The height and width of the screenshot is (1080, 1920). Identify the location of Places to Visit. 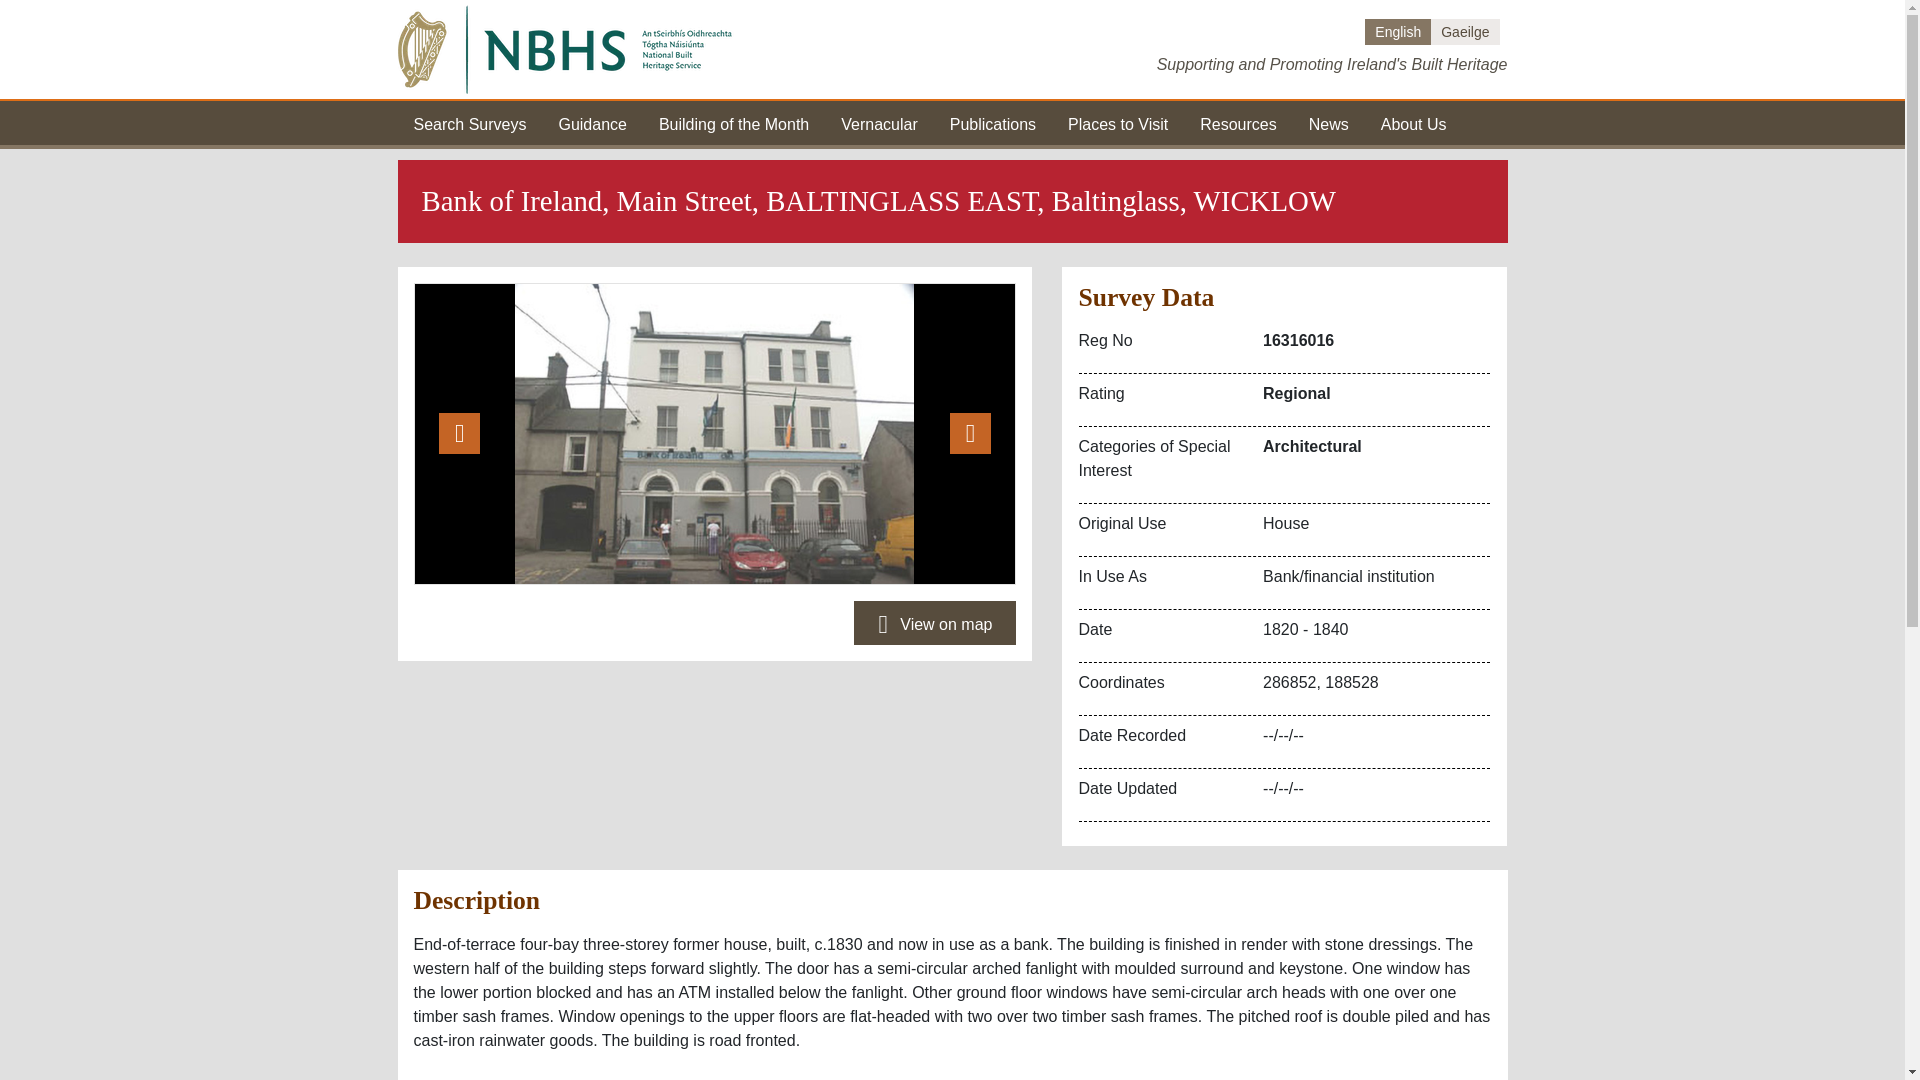
(1117, 122).